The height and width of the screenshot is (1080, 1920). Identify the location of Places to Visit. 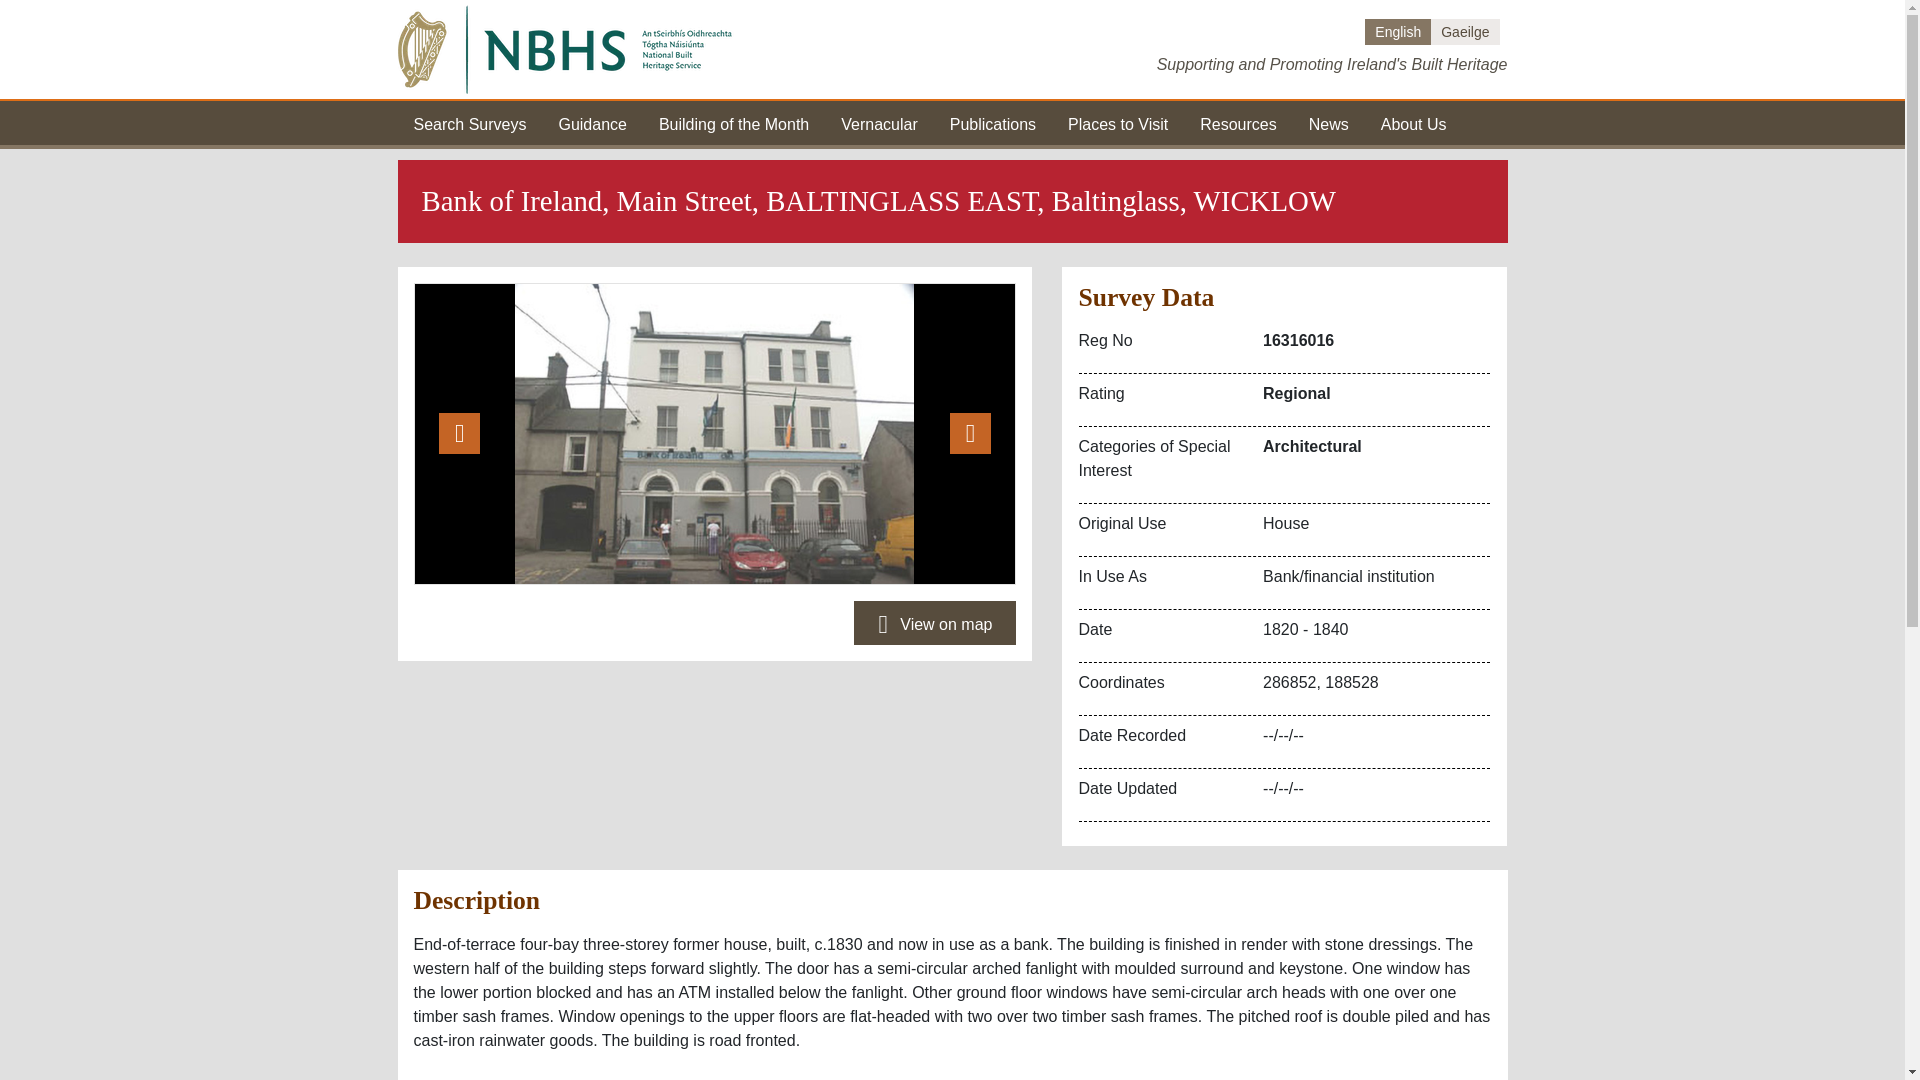
(1117, 122).